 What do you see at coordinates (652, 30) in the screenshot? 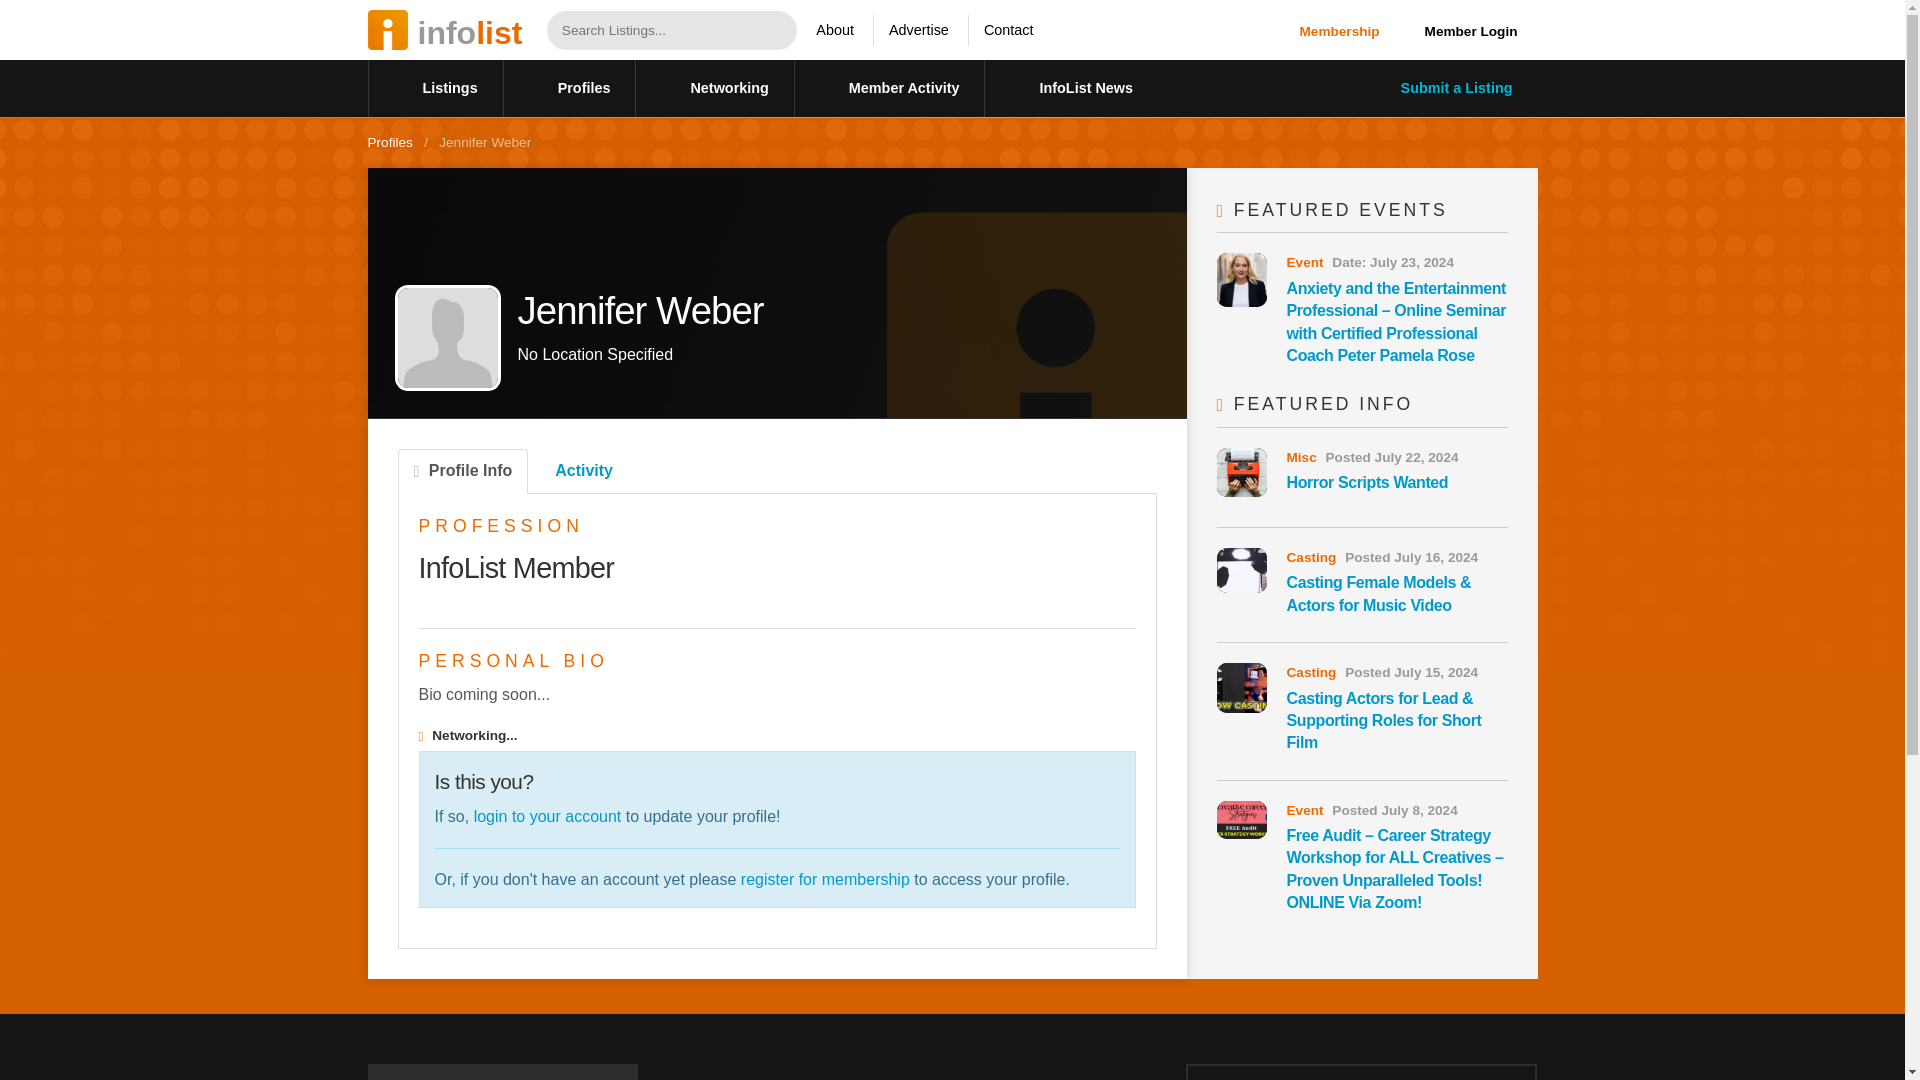
I see `Search for:` at bounding box center [652, 30].